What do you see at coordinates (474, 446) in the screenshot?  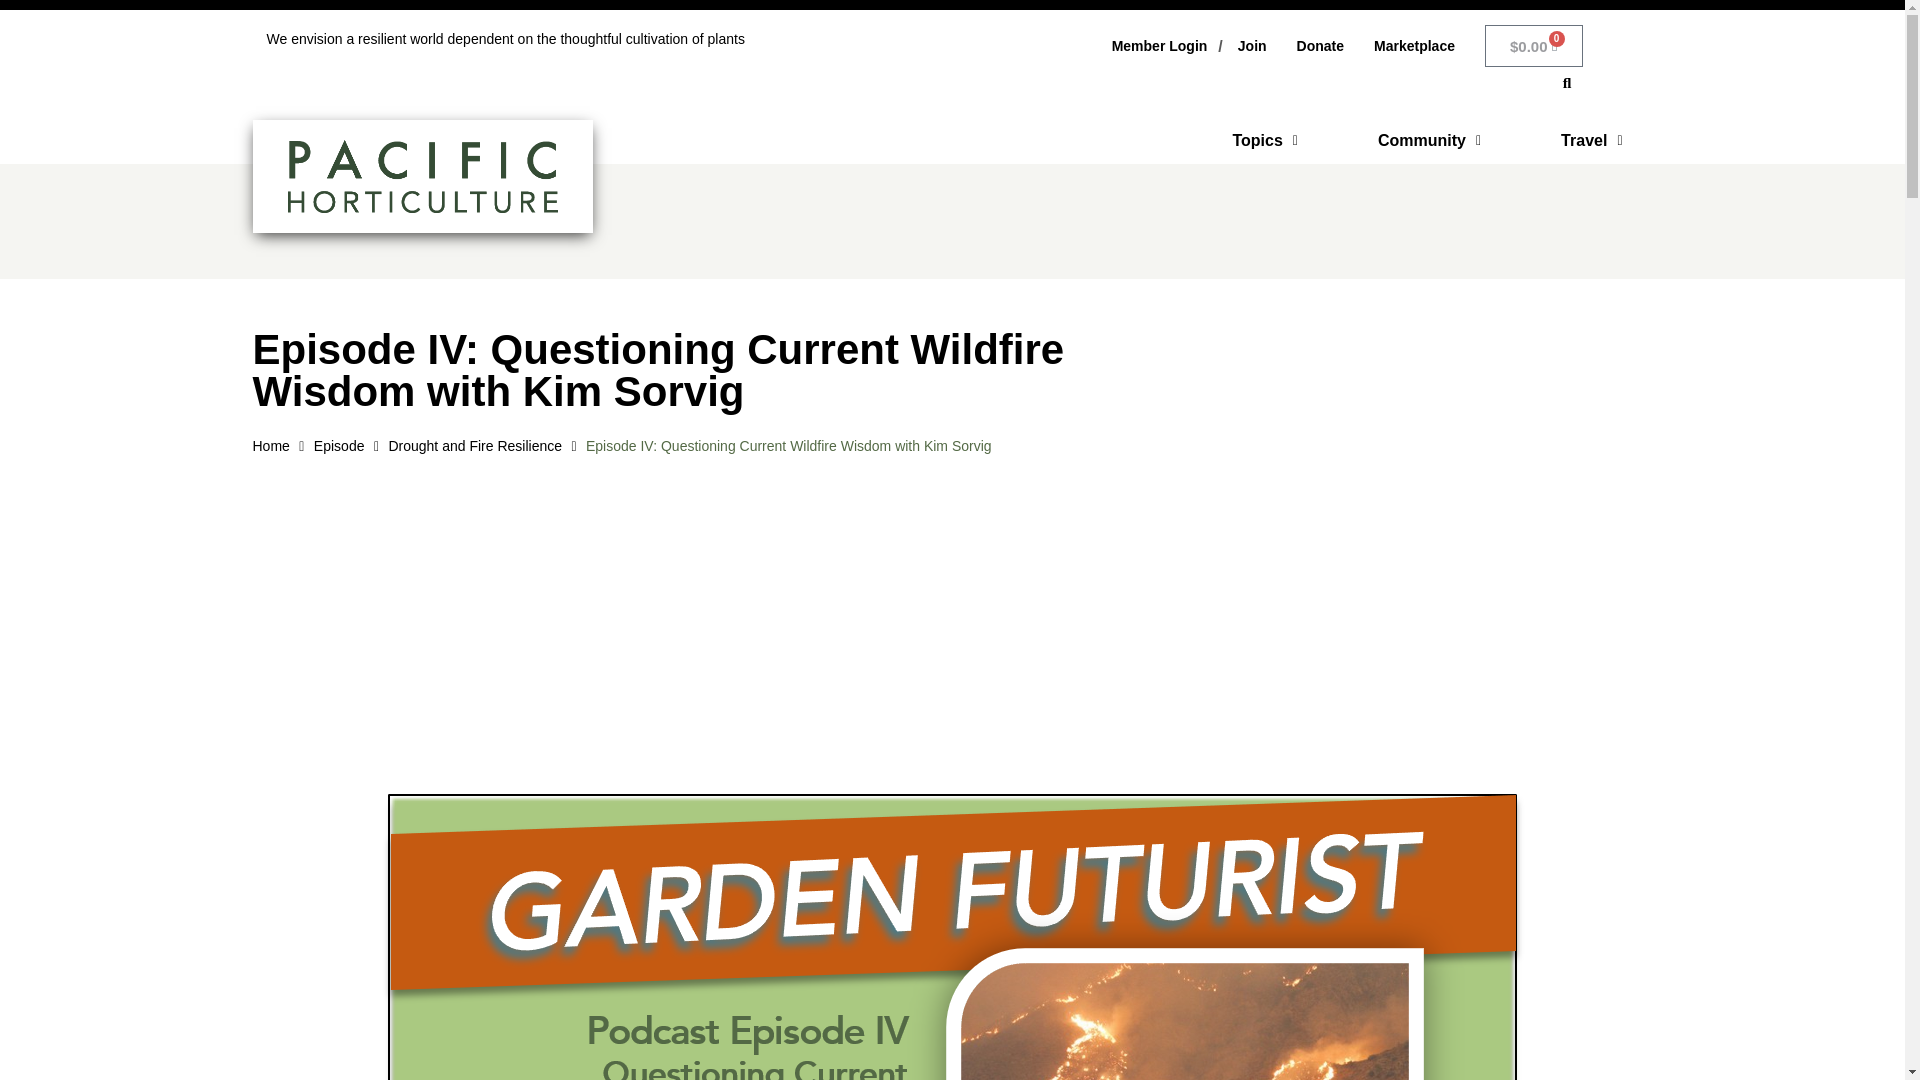 I see `Drought and Fire Resilience` at bounding box center [474, 446].